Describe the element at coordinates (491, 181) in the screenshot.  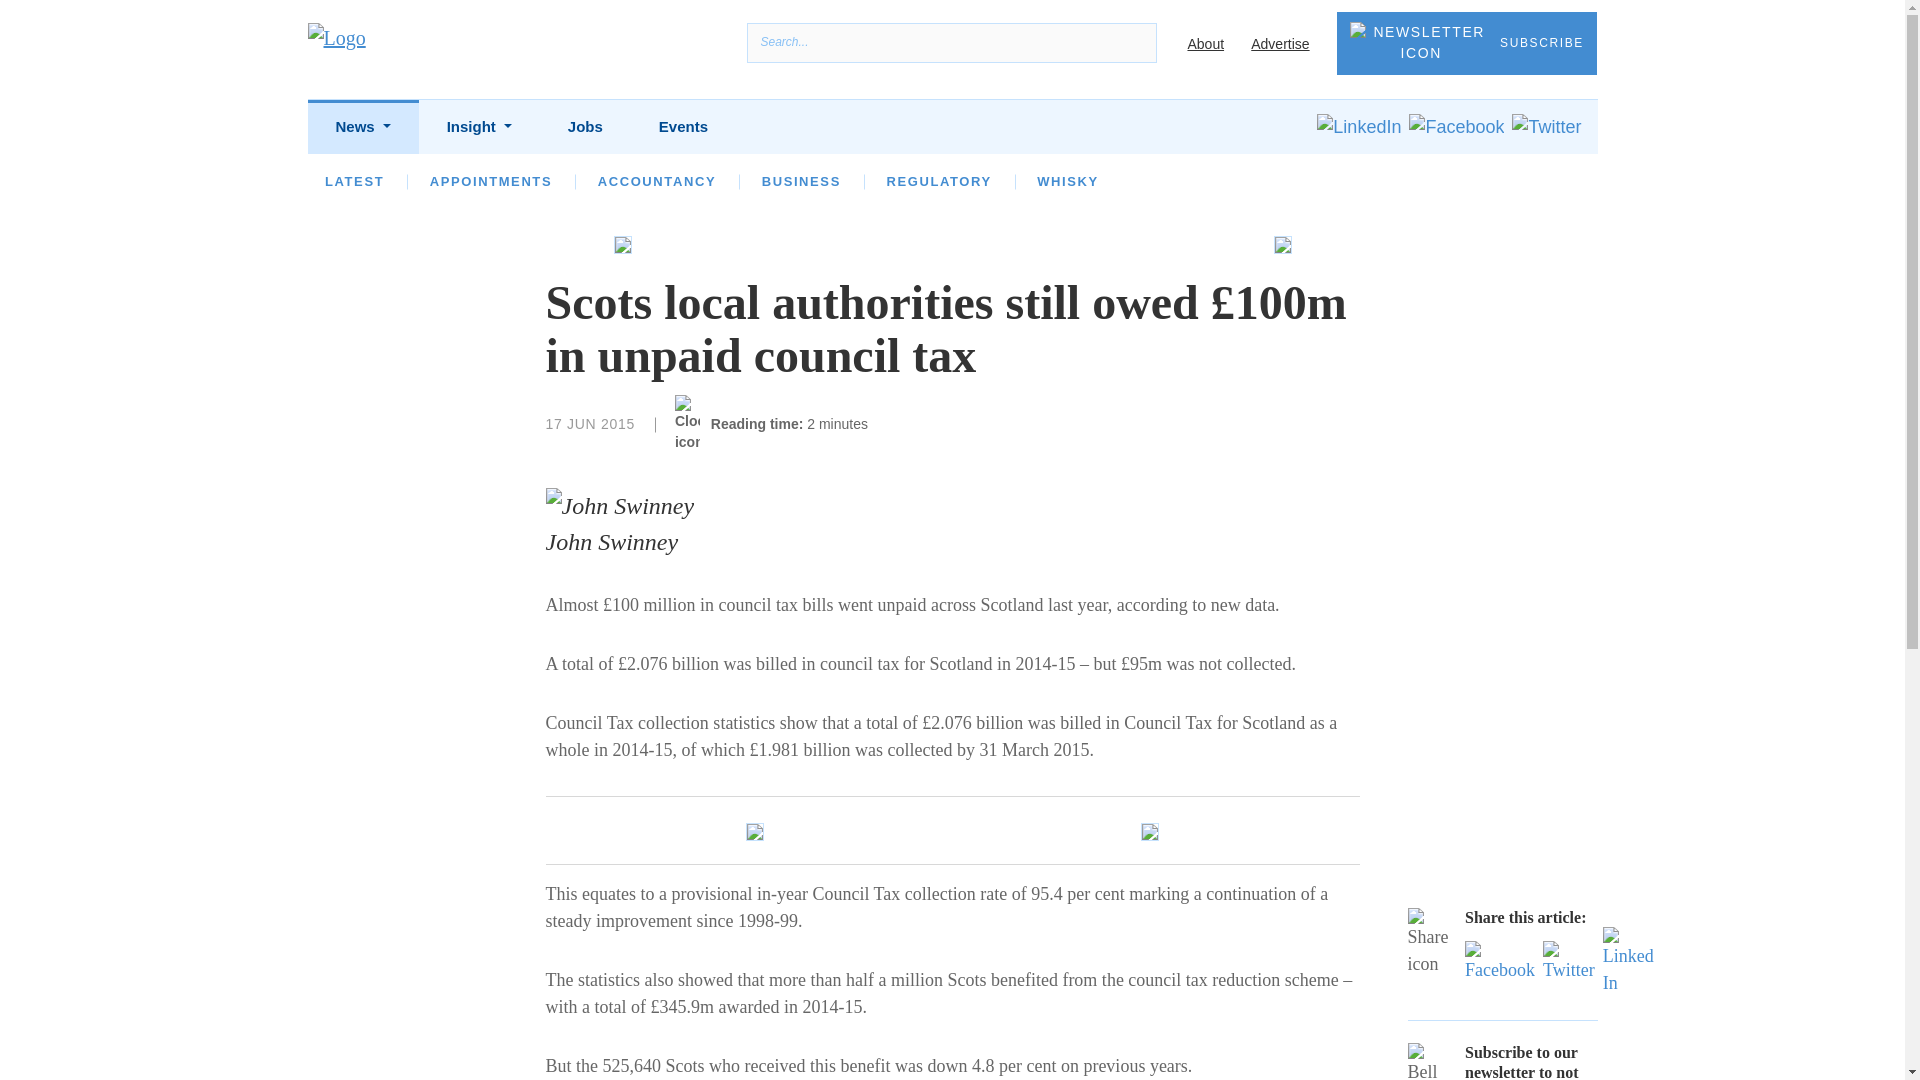
I see `APPOINTMENTS` at that location.